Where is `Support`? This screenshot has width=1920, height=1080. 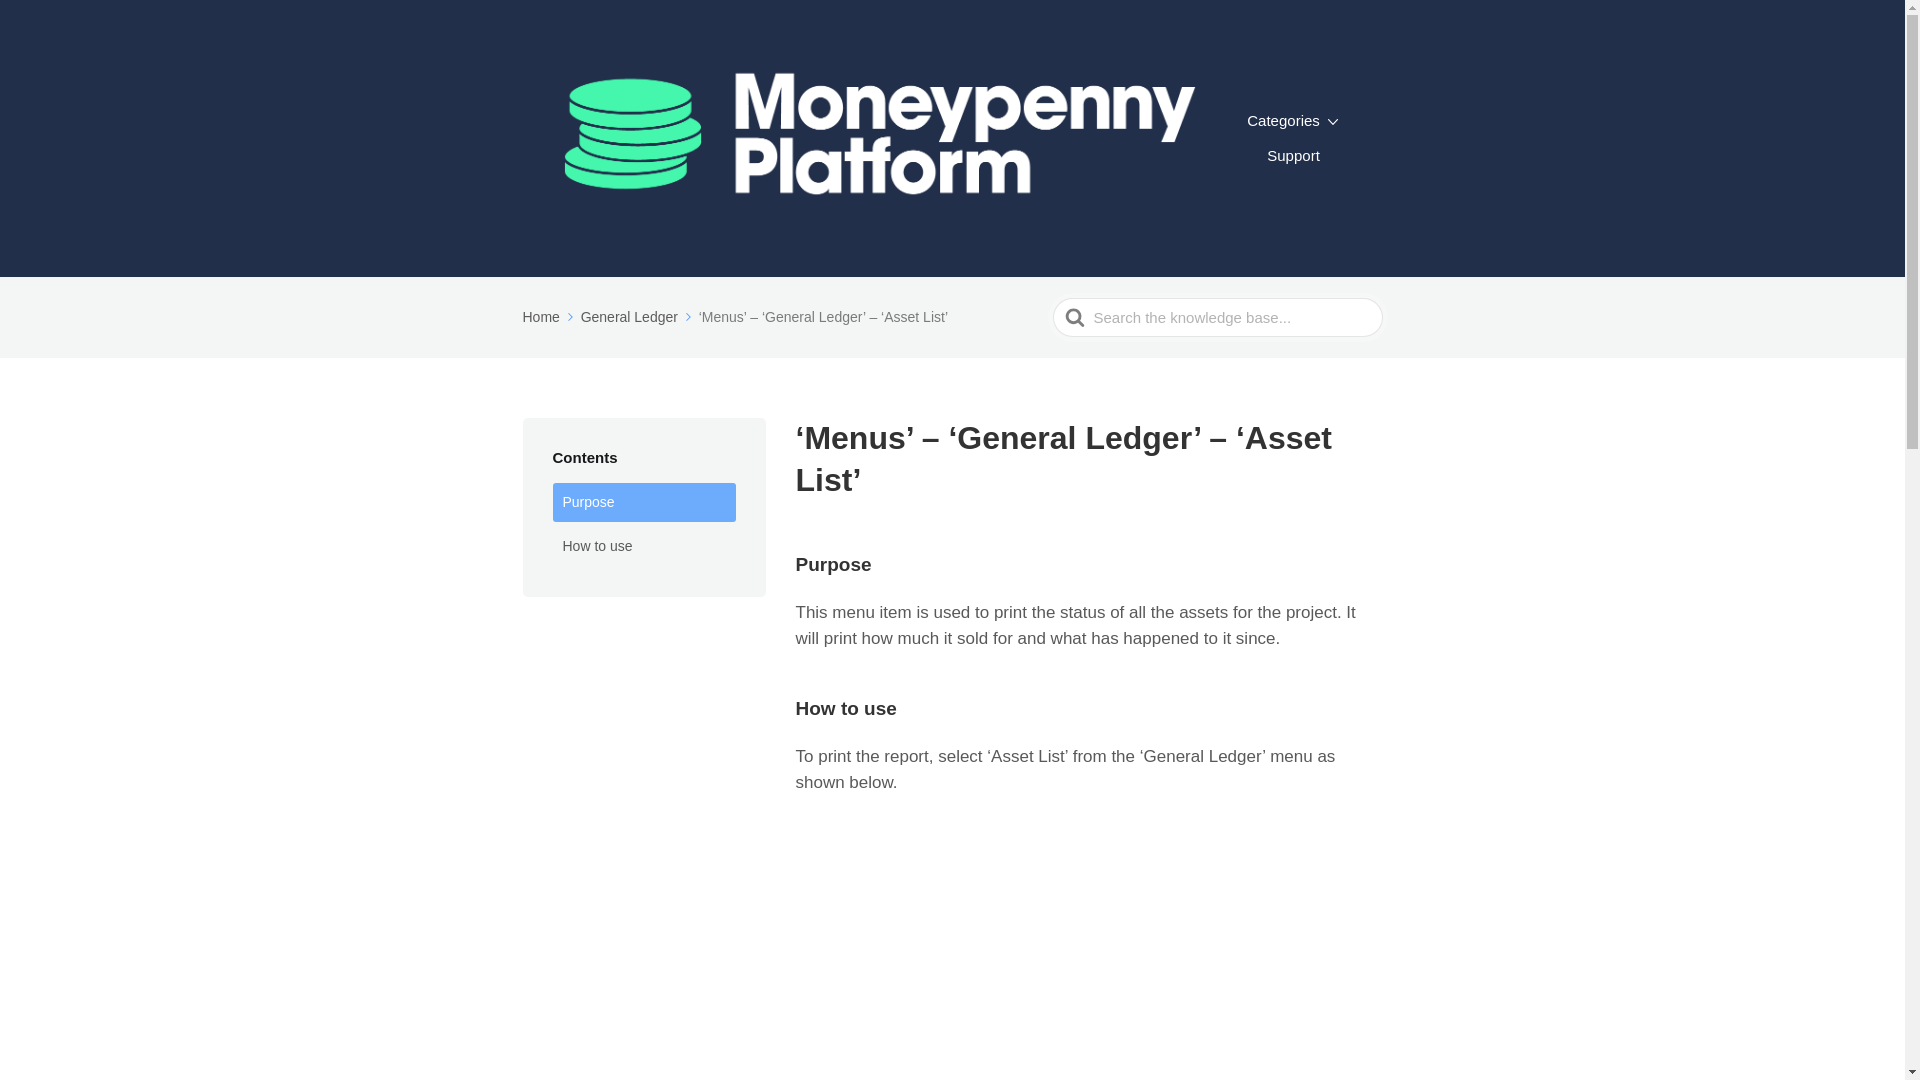
Support is located at coordinates (1294, 155).